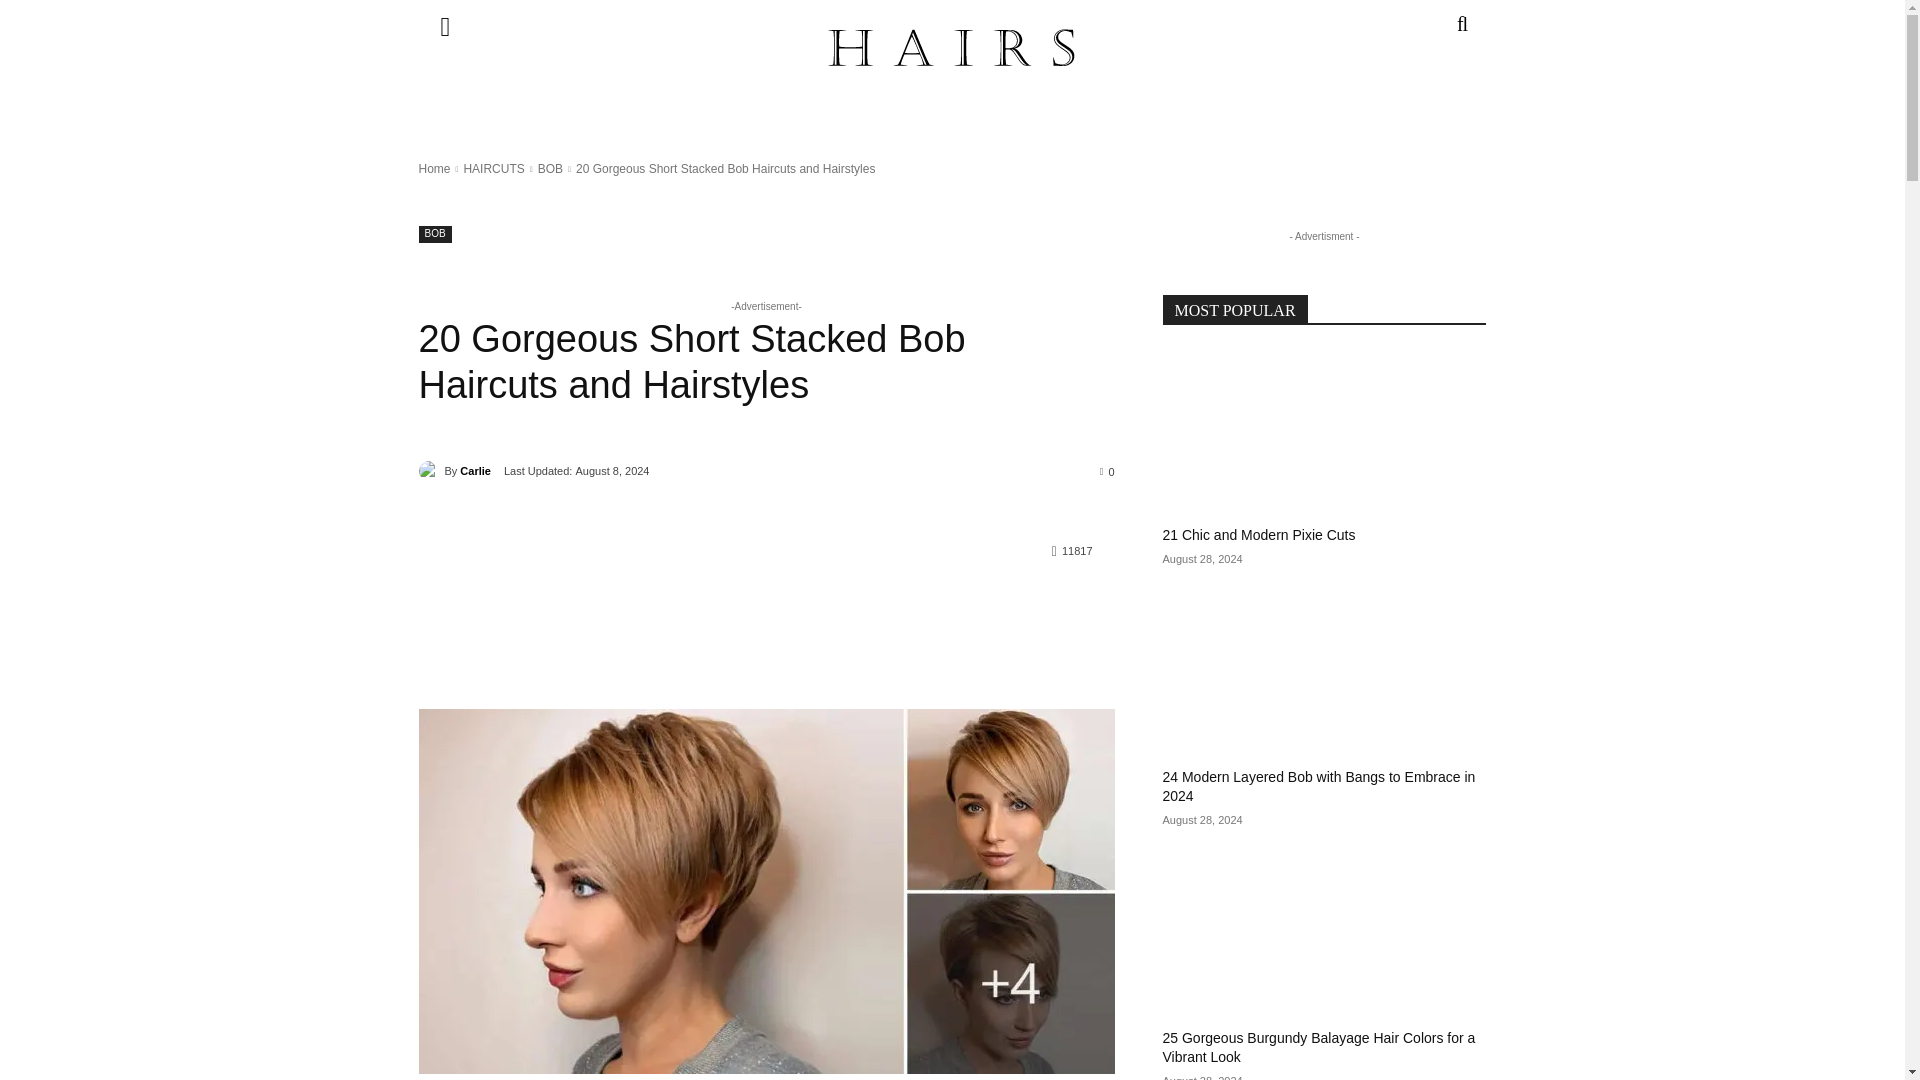 Image resolution: width=1920 pixels, height=1080 pixels. What do you see at coordinates (430, 470) in the screenshot?
I see `Carlie` at bounding box center [430, 470].